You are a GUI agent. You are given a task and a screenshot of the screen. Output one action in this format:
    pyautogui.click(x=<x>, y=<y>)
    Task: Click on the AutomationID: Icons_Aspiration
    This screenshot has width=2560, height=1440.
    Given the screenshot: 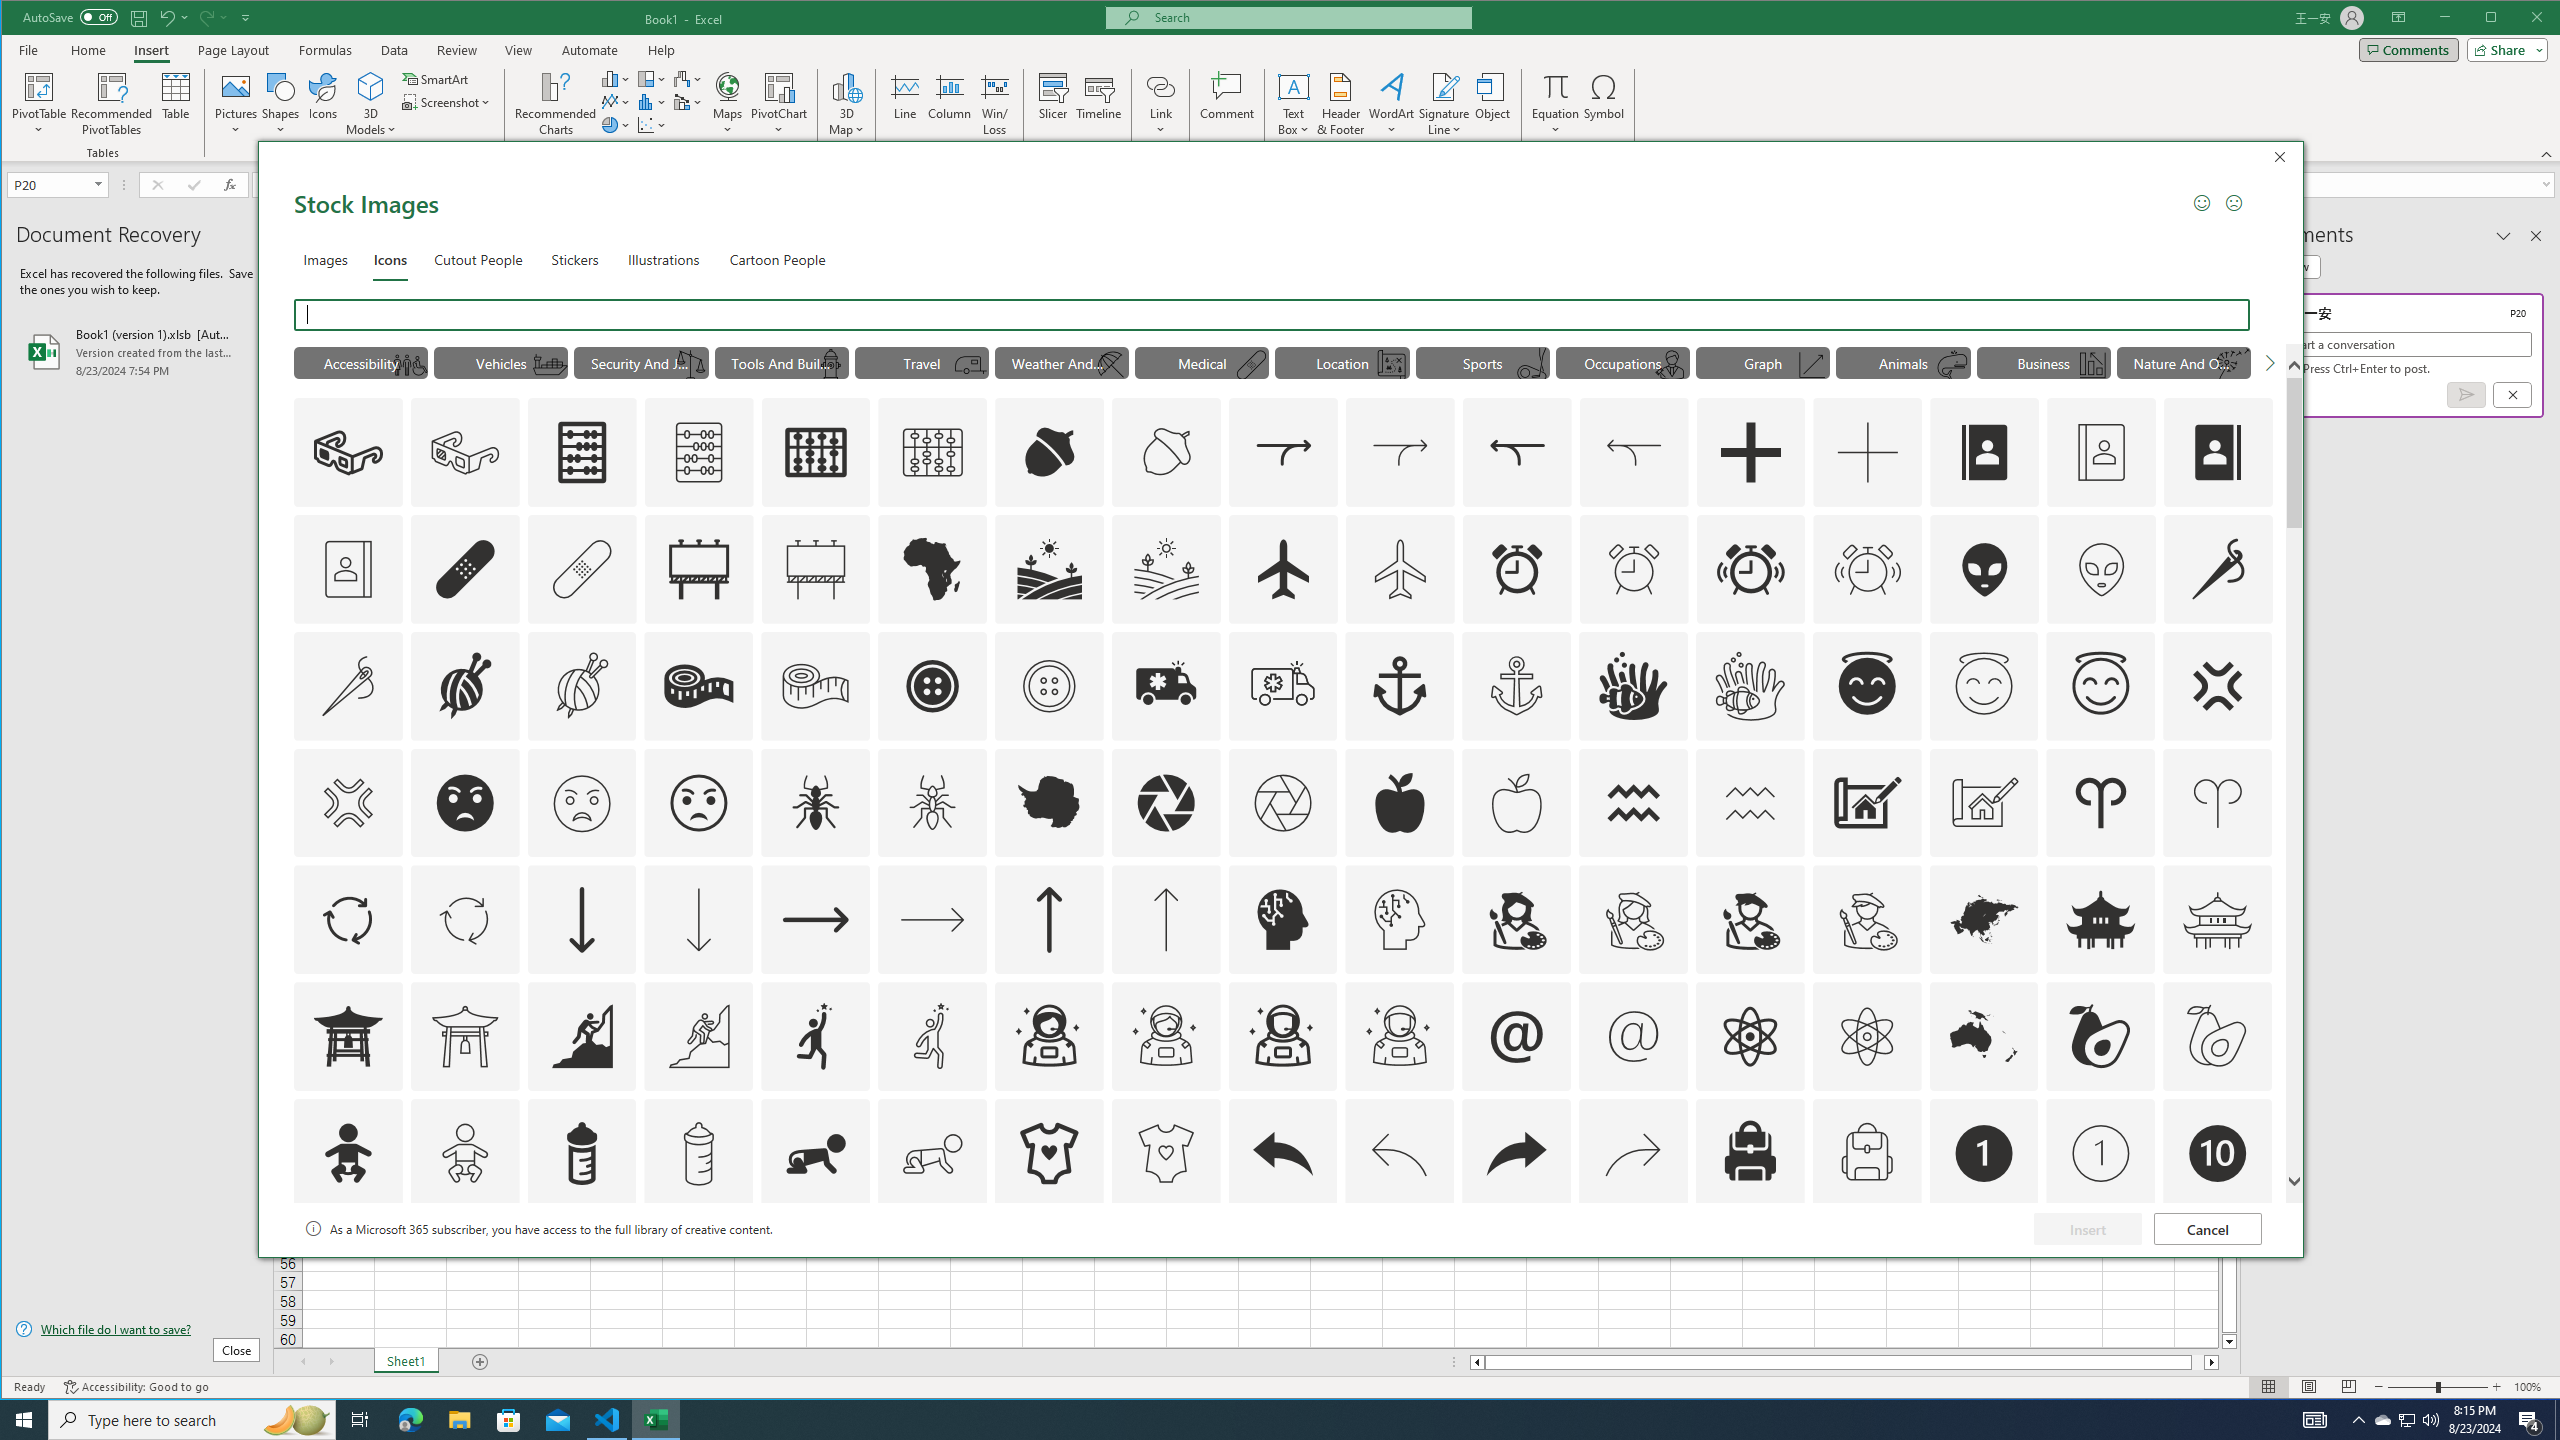 What is the action you would take?
    pyautogui.click(x=580, y=1036)
    